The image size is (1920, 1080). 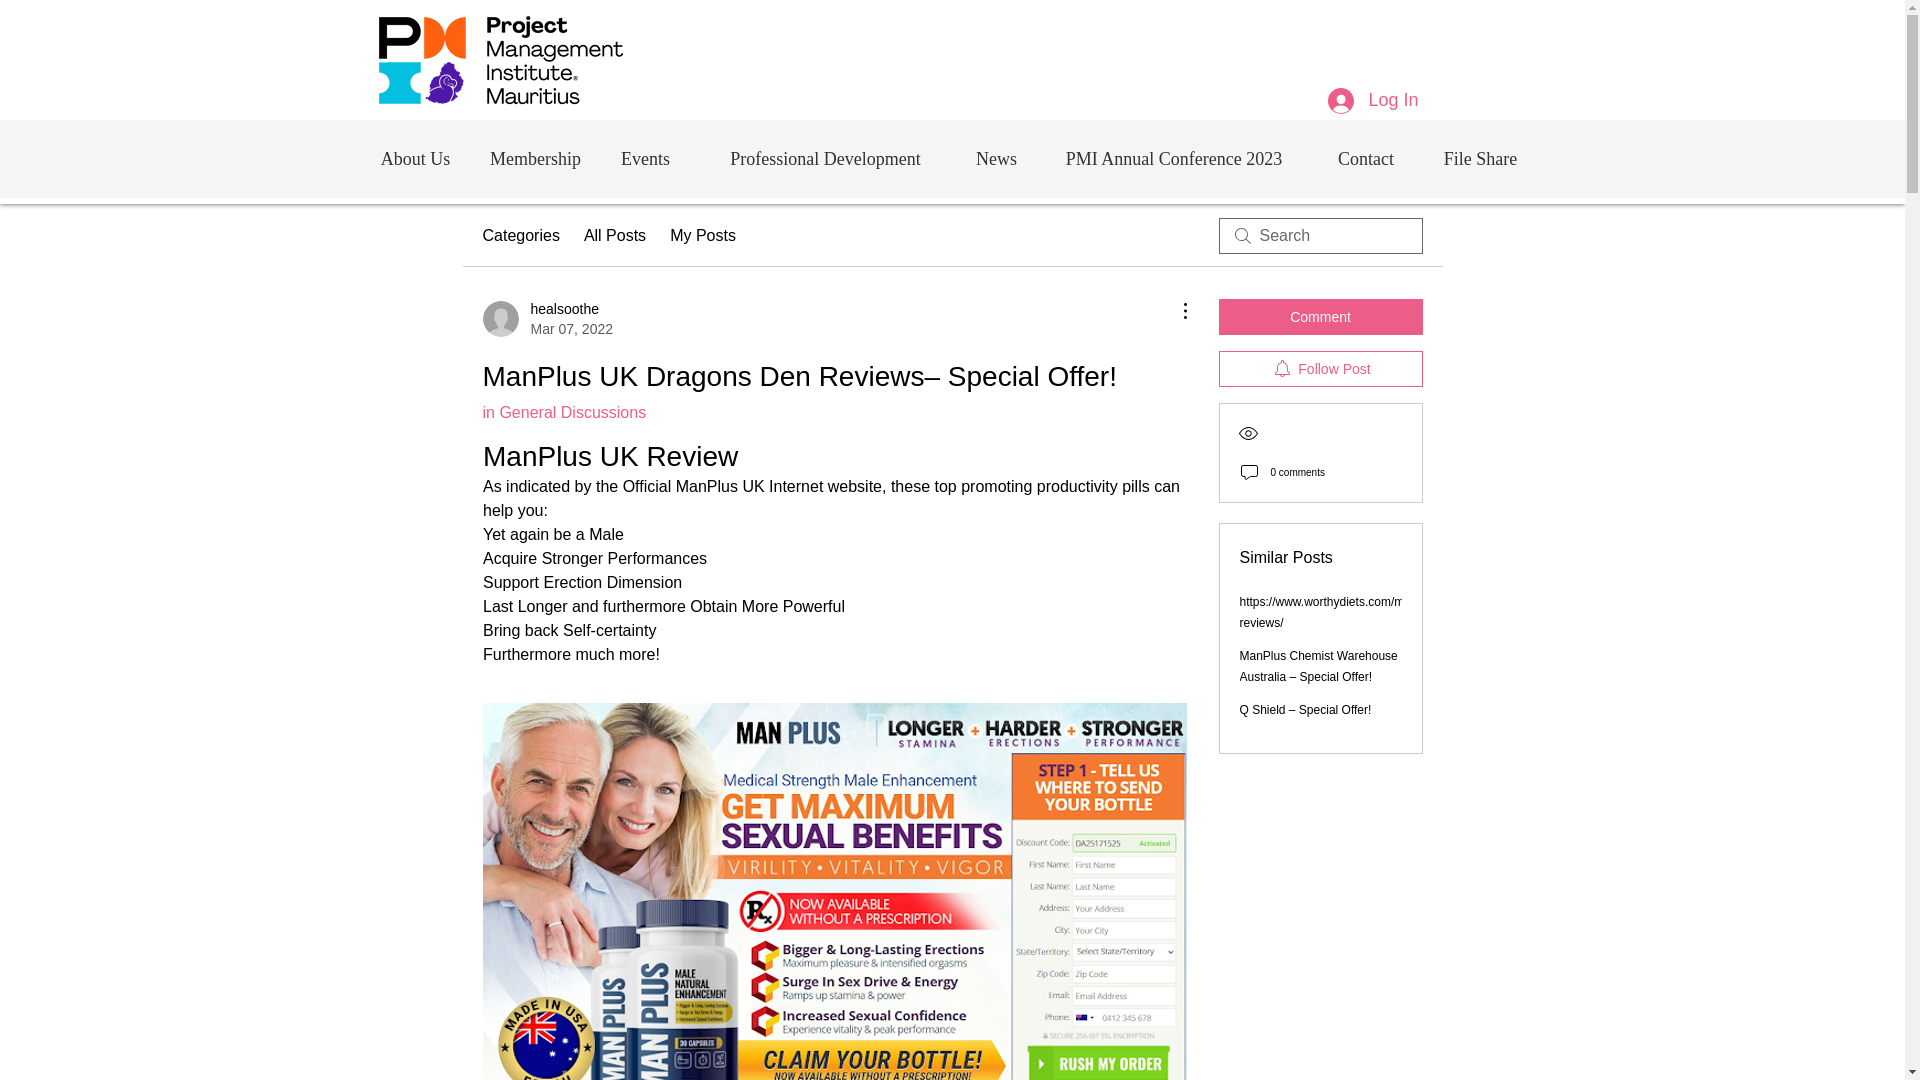 What do you see at coordinates (534, 158) in the screenshot?
I see `Membership` at bounding box center [534, 158].